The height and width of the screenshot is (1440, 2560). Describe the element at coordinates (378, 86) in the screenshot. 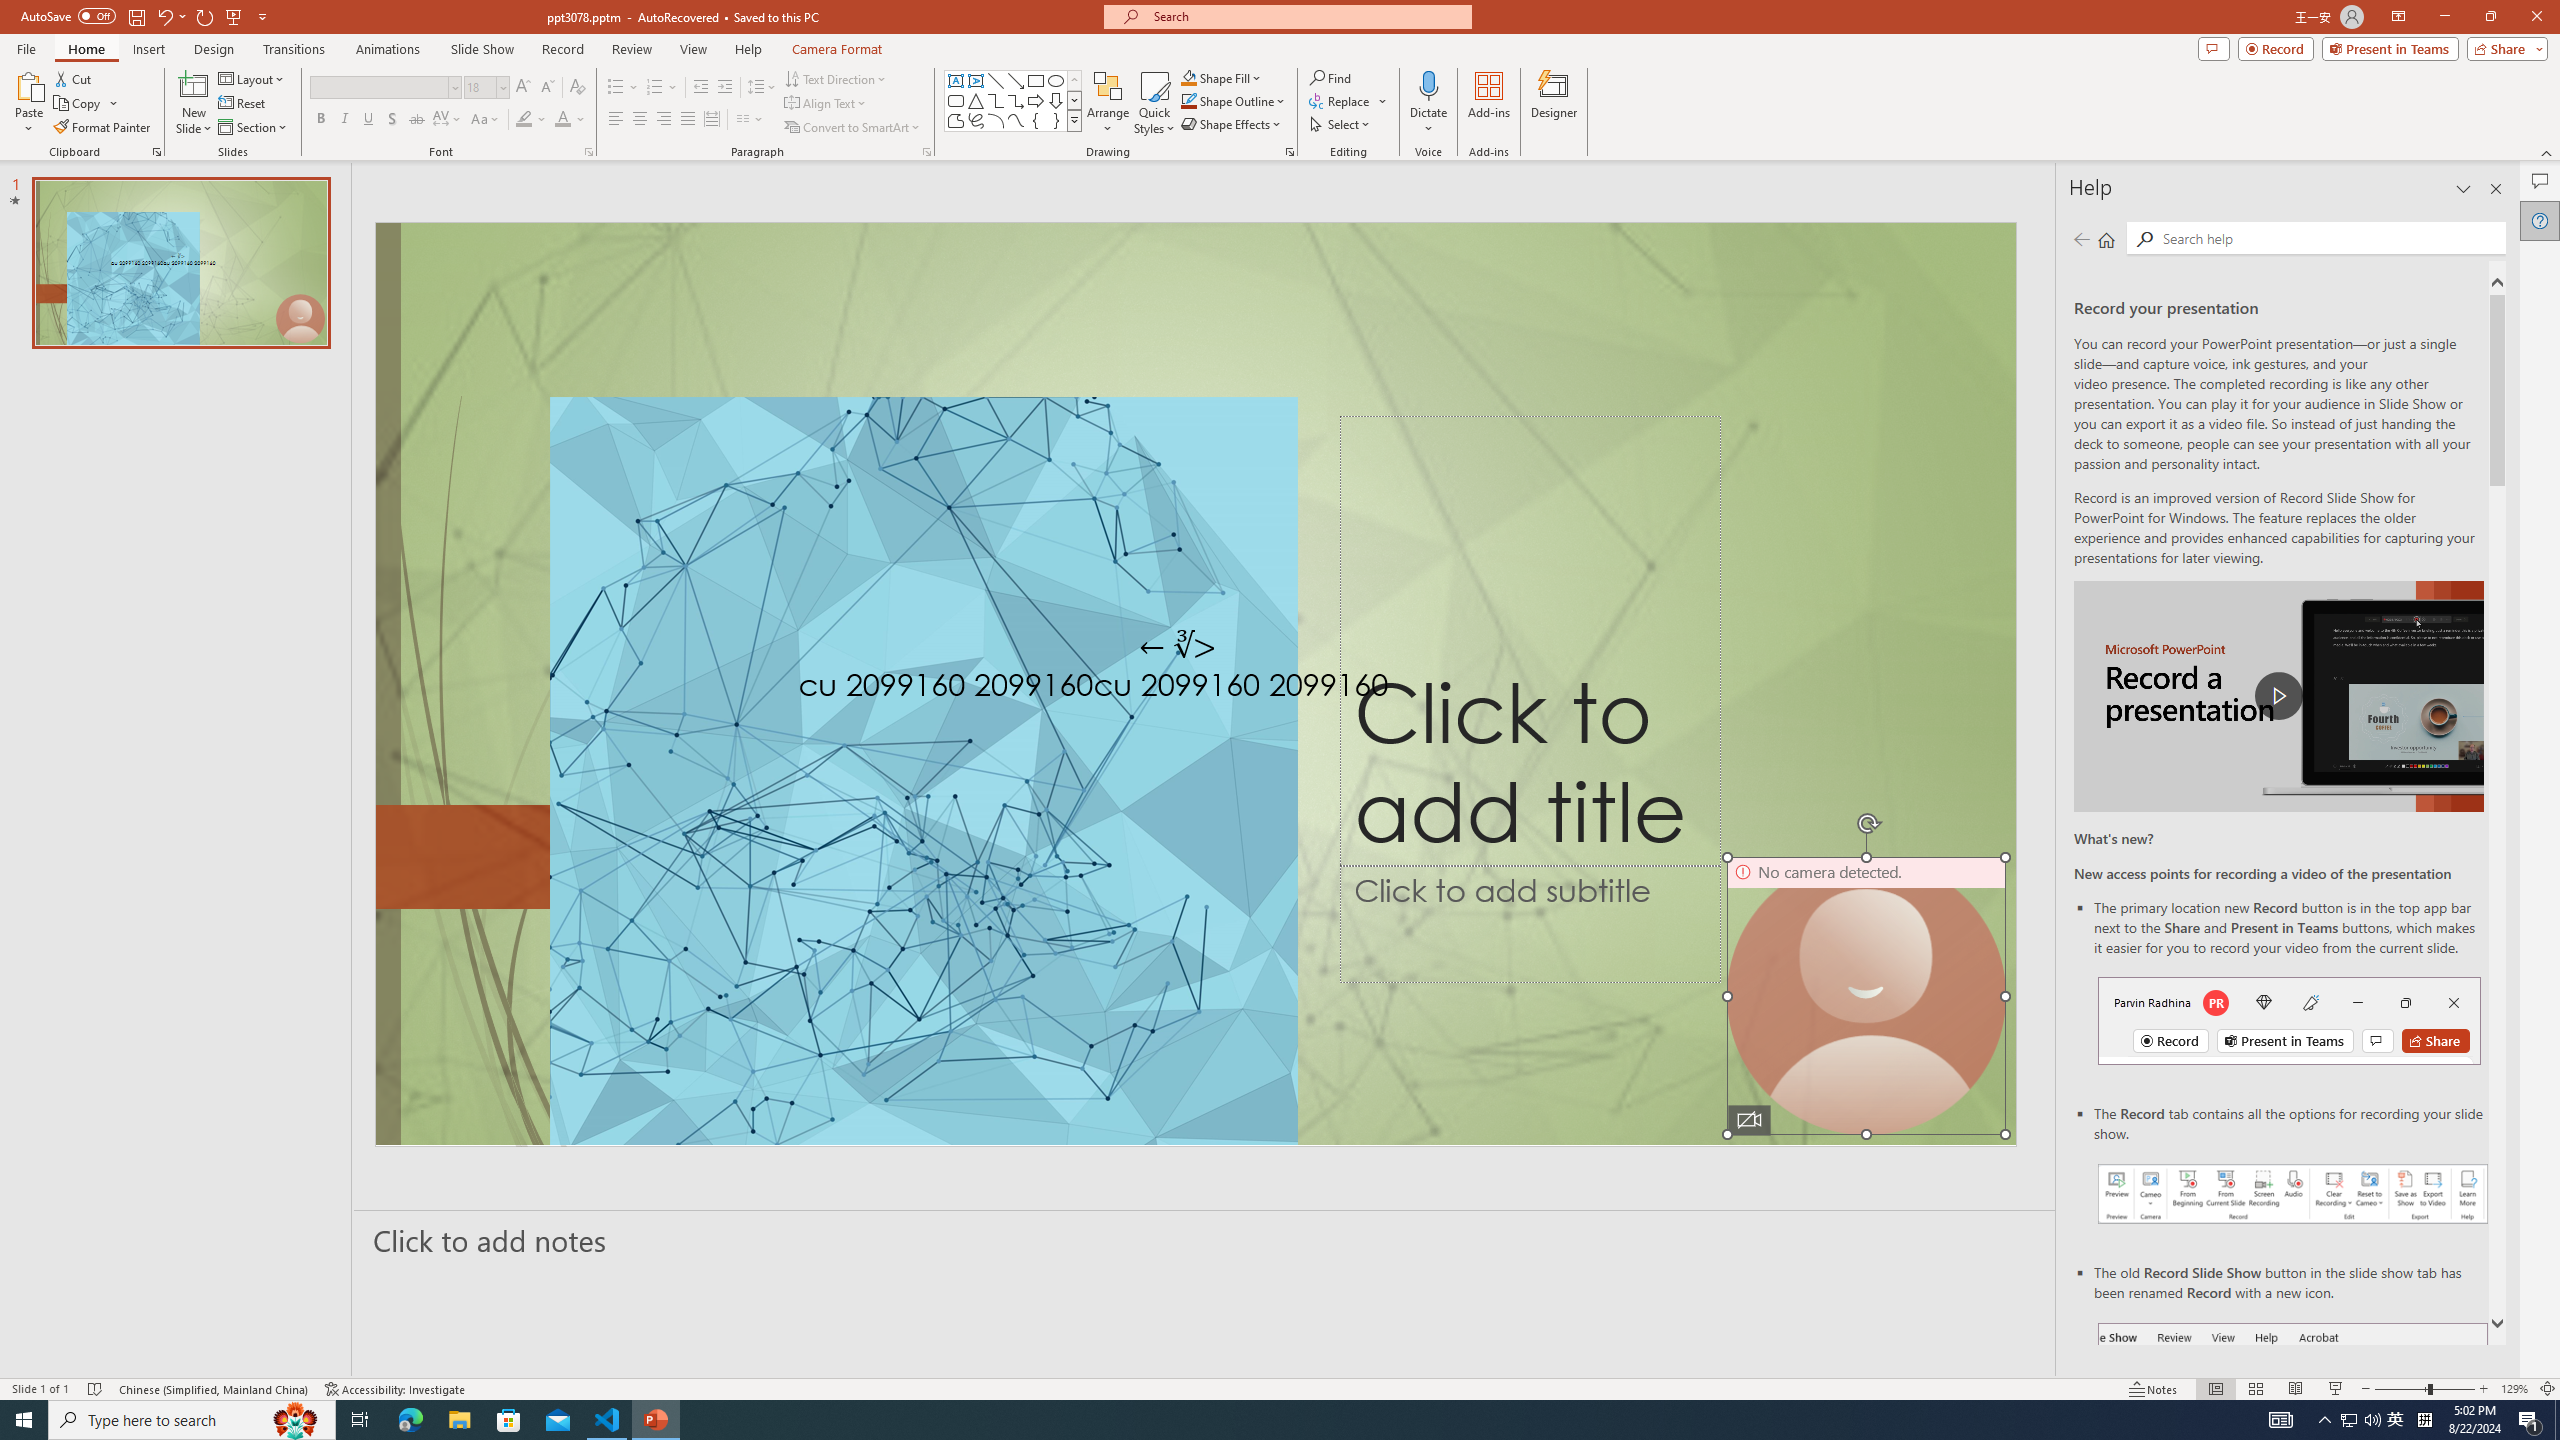

I see `Font` at that location.